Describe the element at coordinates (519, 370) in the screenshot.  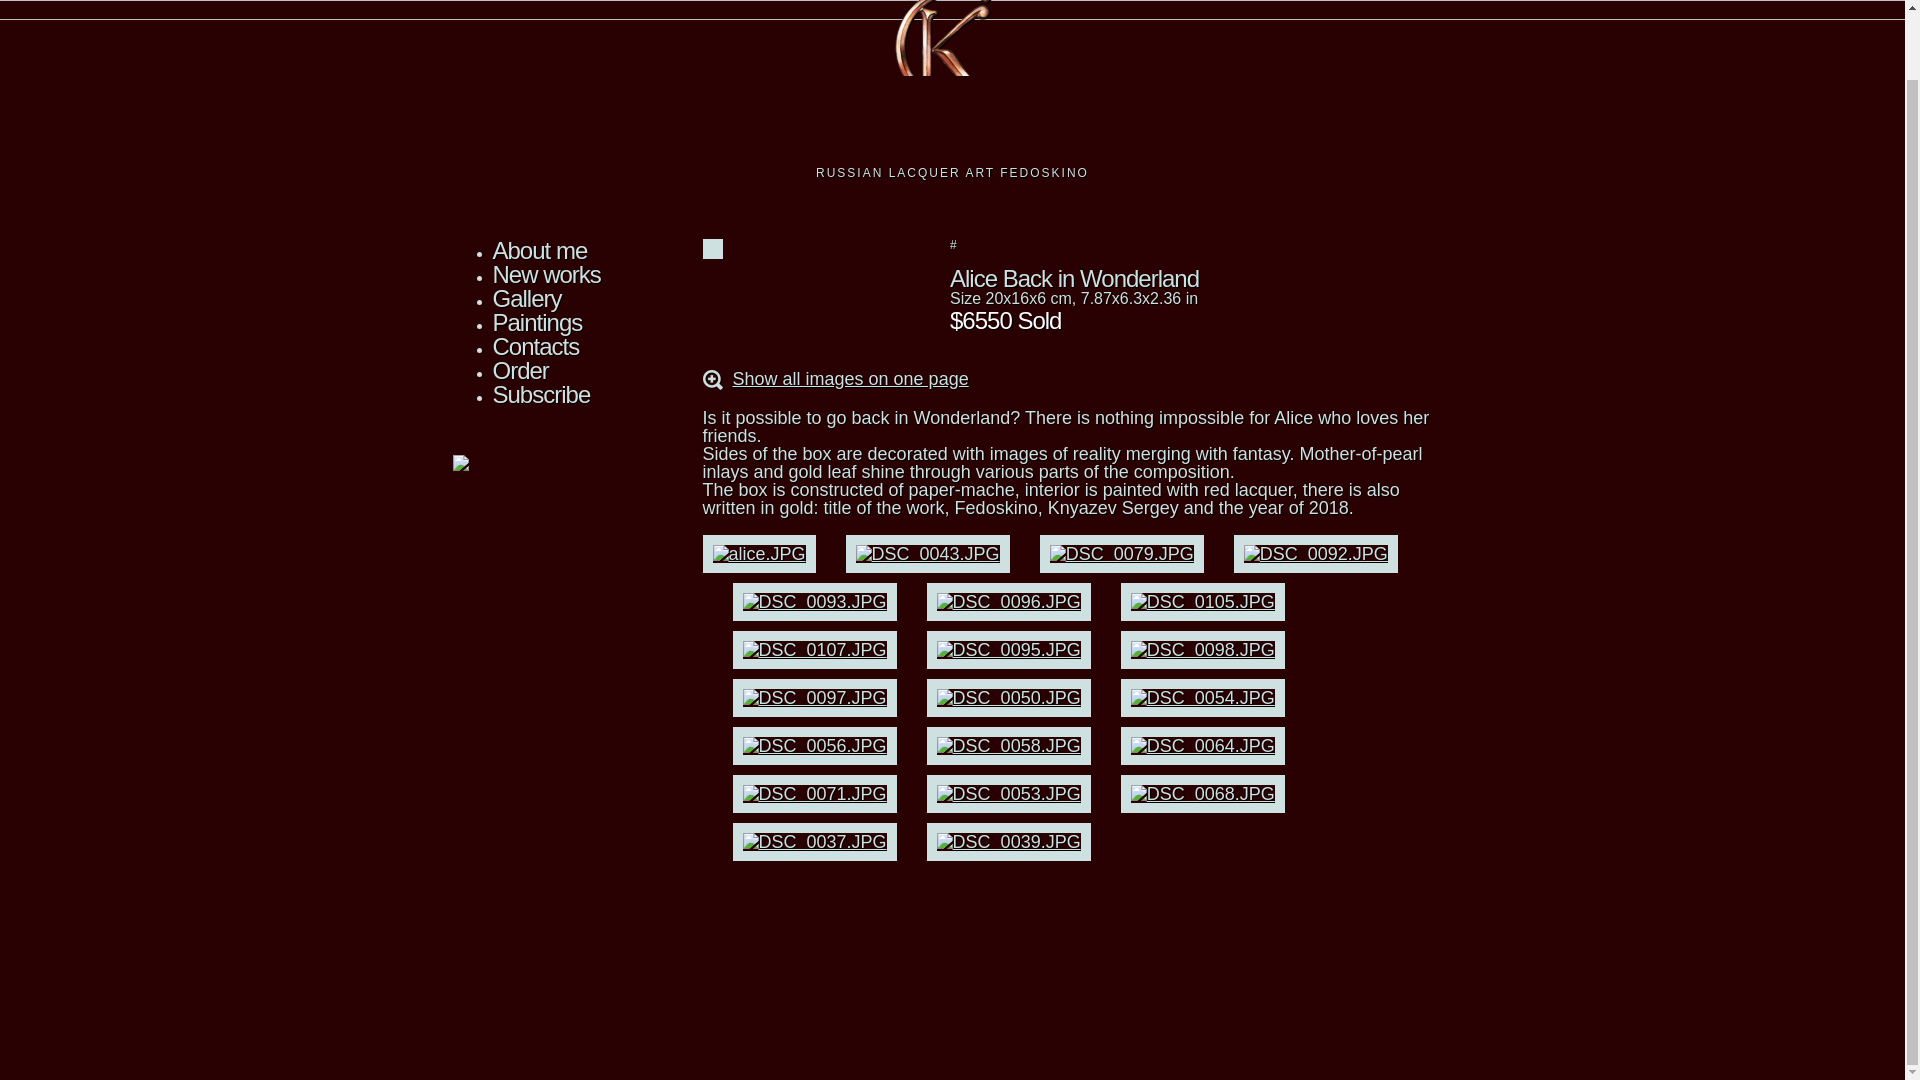
I see `Order` at that location.